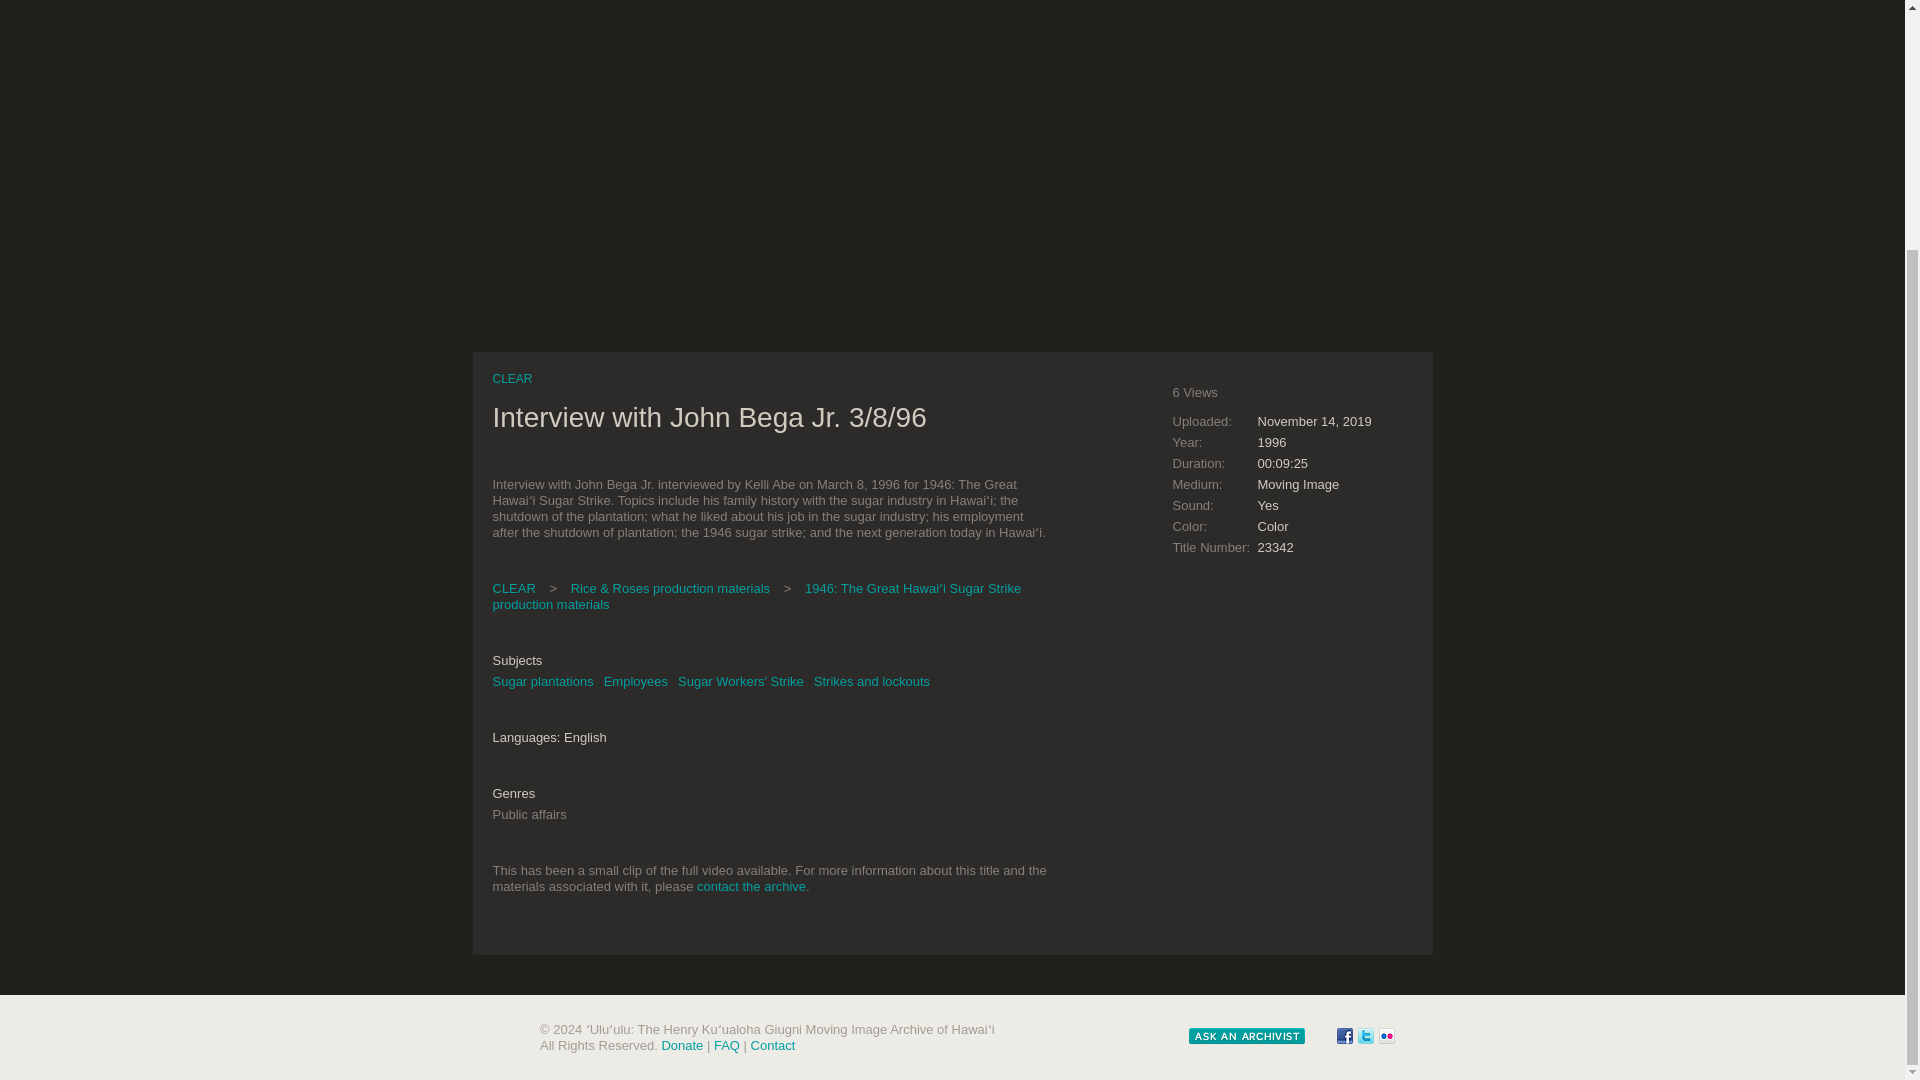  I want to click on CLEAR, so click(513, 588).